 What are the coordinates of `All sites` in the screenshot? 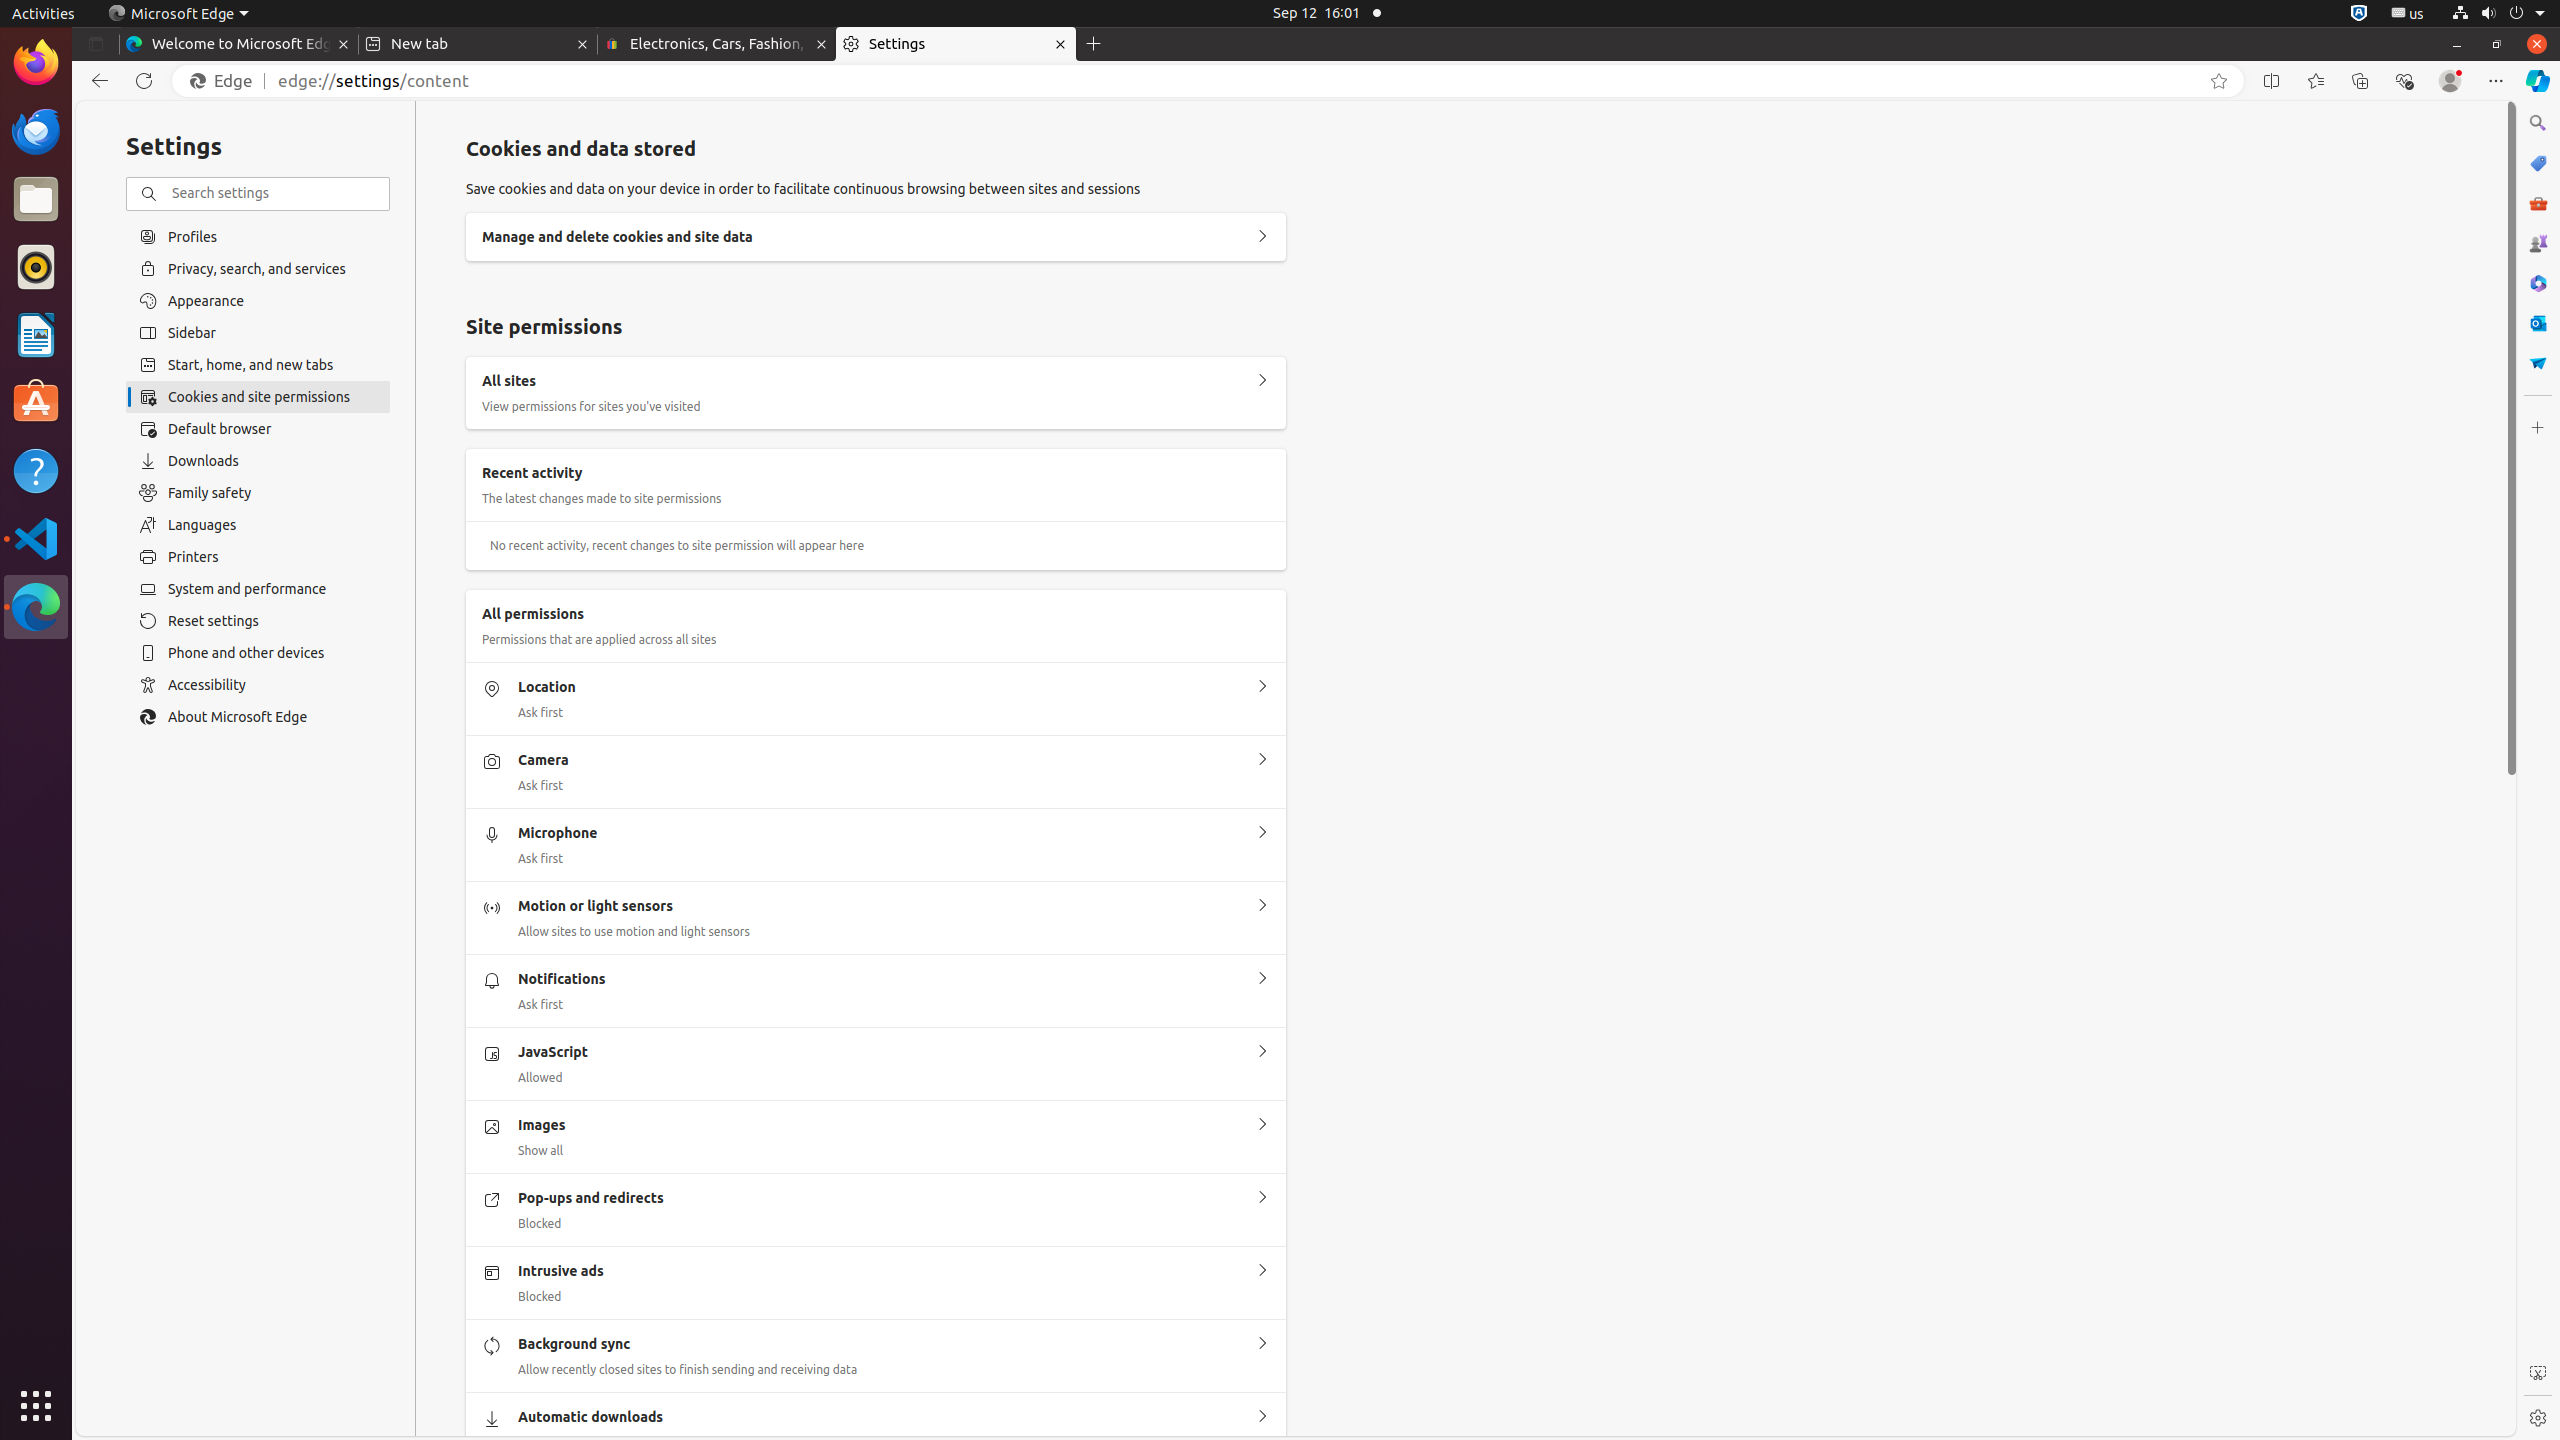 It's located at (1262, 381).